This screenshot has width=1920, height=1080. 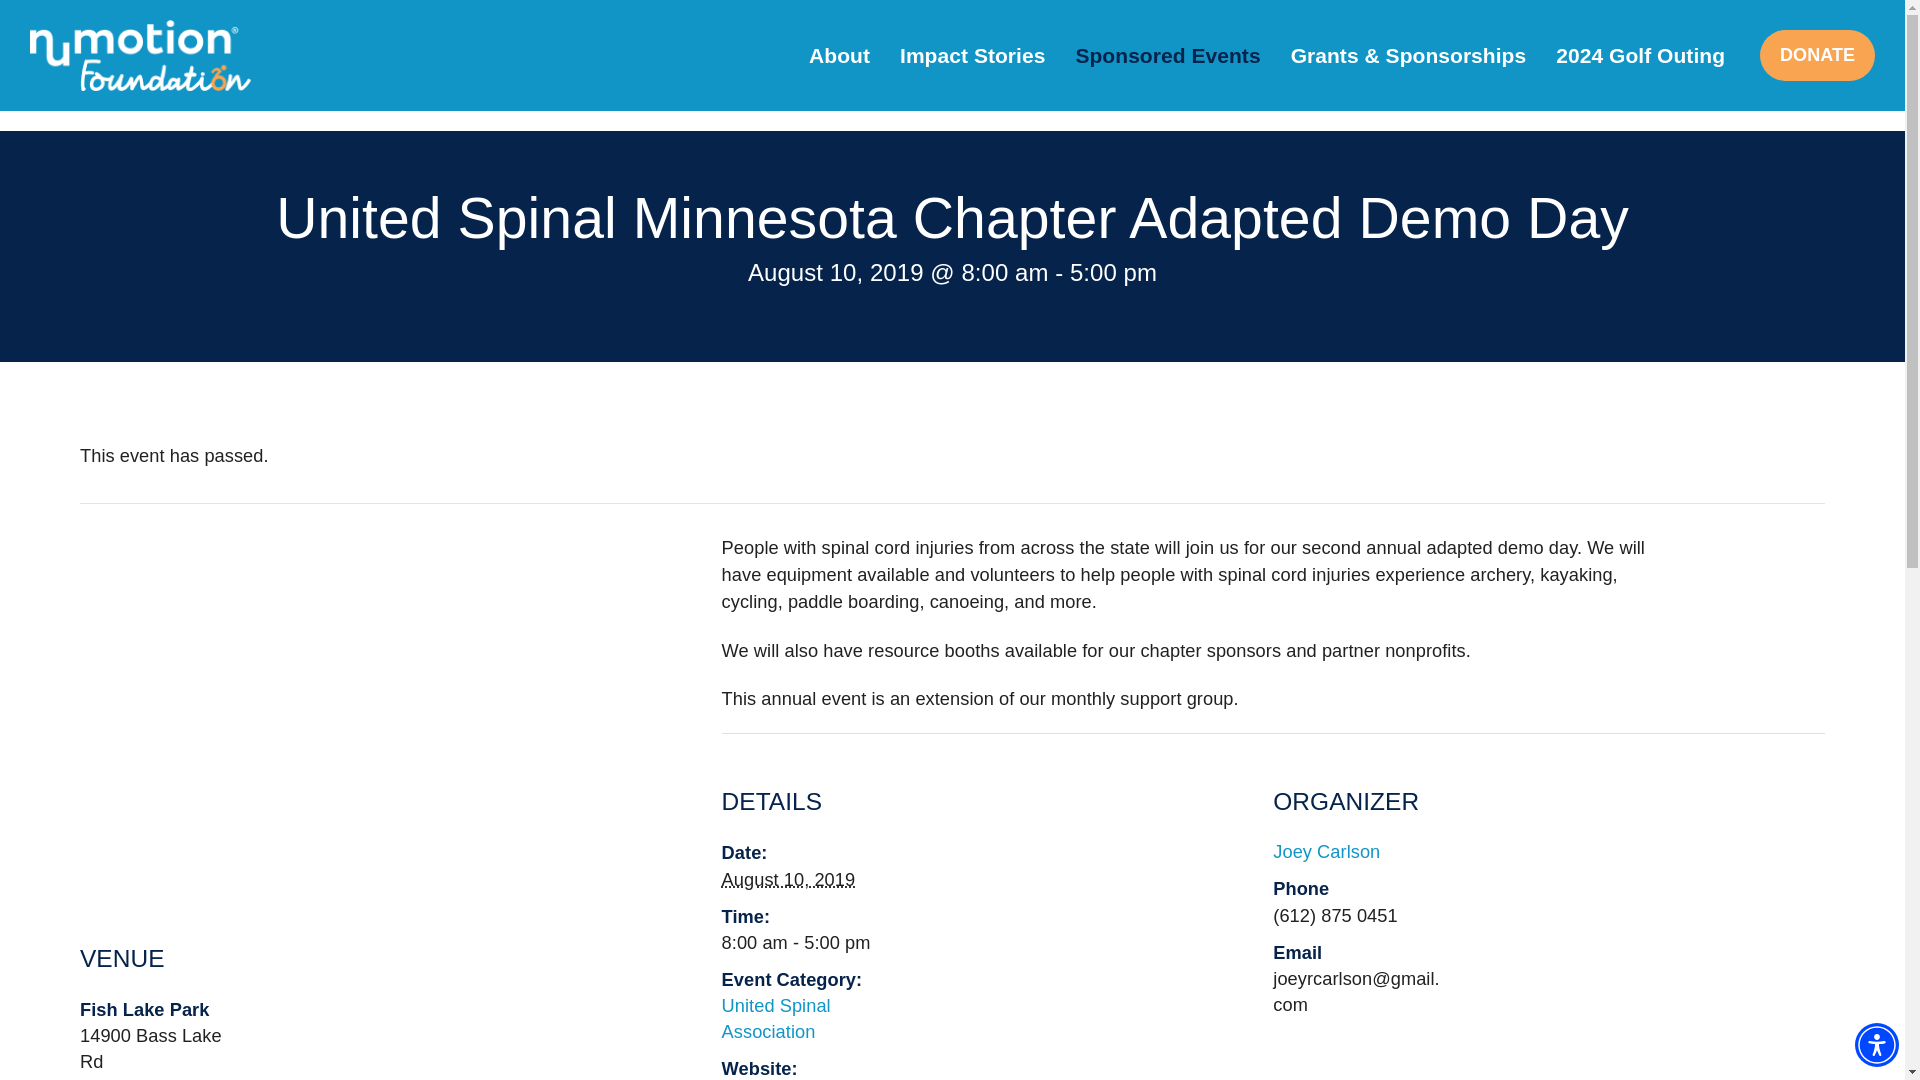 I want to click on 2024 Golf Outing, so click(x=1640, y=56).